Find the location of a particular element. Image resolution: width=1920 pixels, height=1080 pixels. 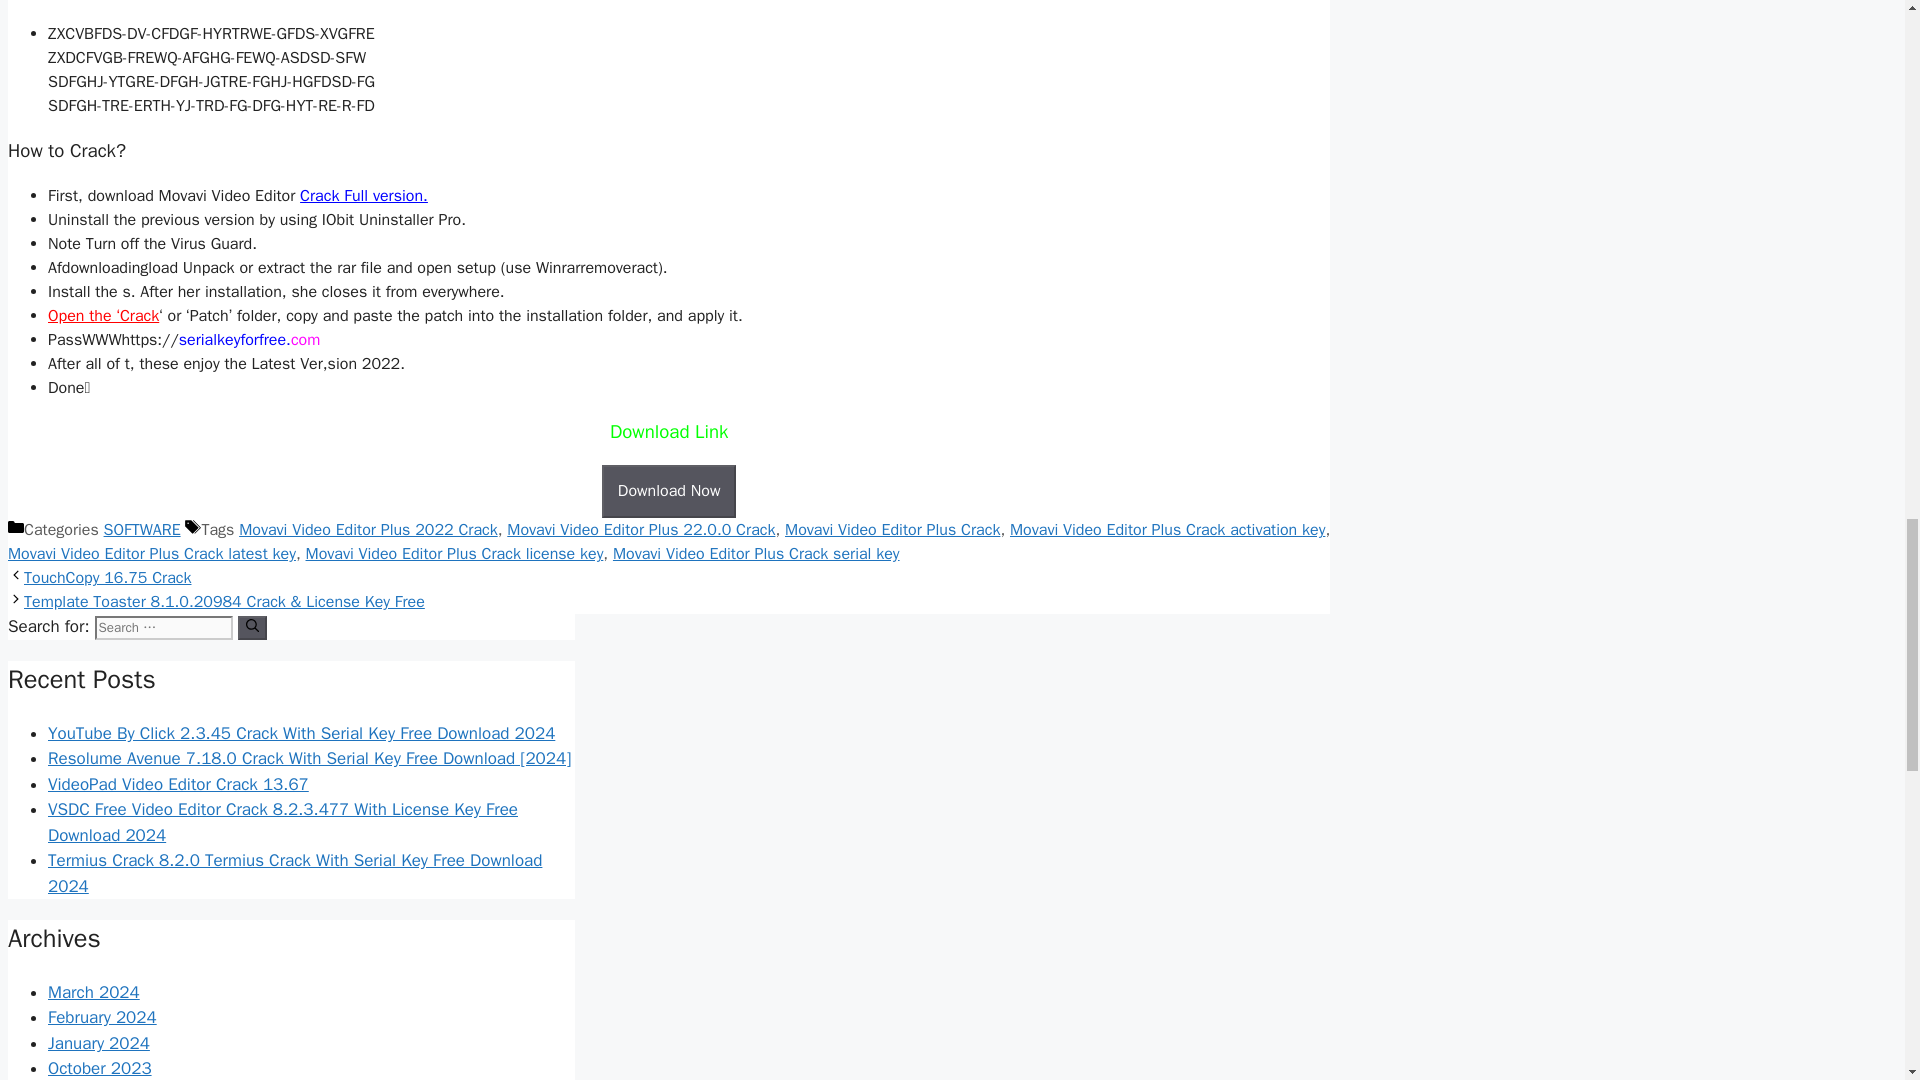

Movavi Video Editor Plus Crack is located at coordinates (892, 530).